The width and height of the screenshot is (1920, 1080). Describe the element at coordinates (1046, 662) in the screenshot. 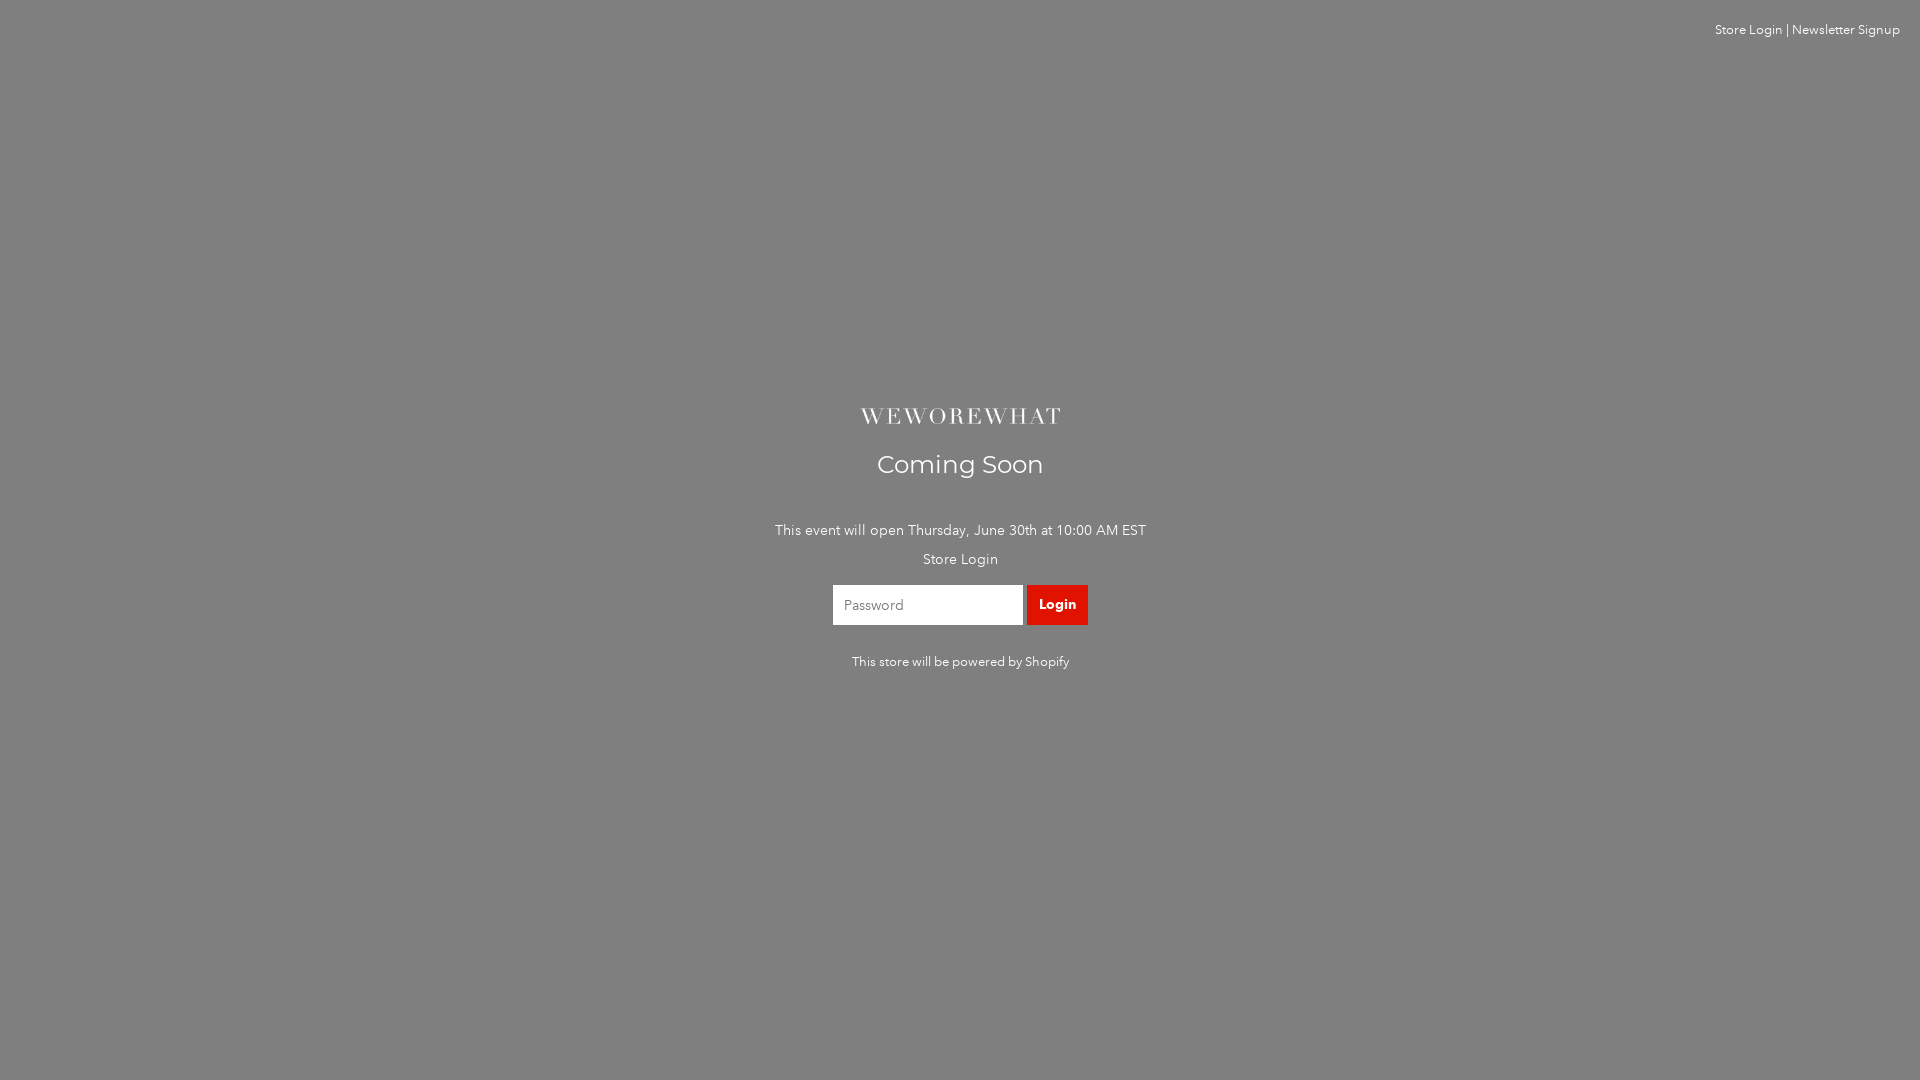

I see `Shopify` at that location.